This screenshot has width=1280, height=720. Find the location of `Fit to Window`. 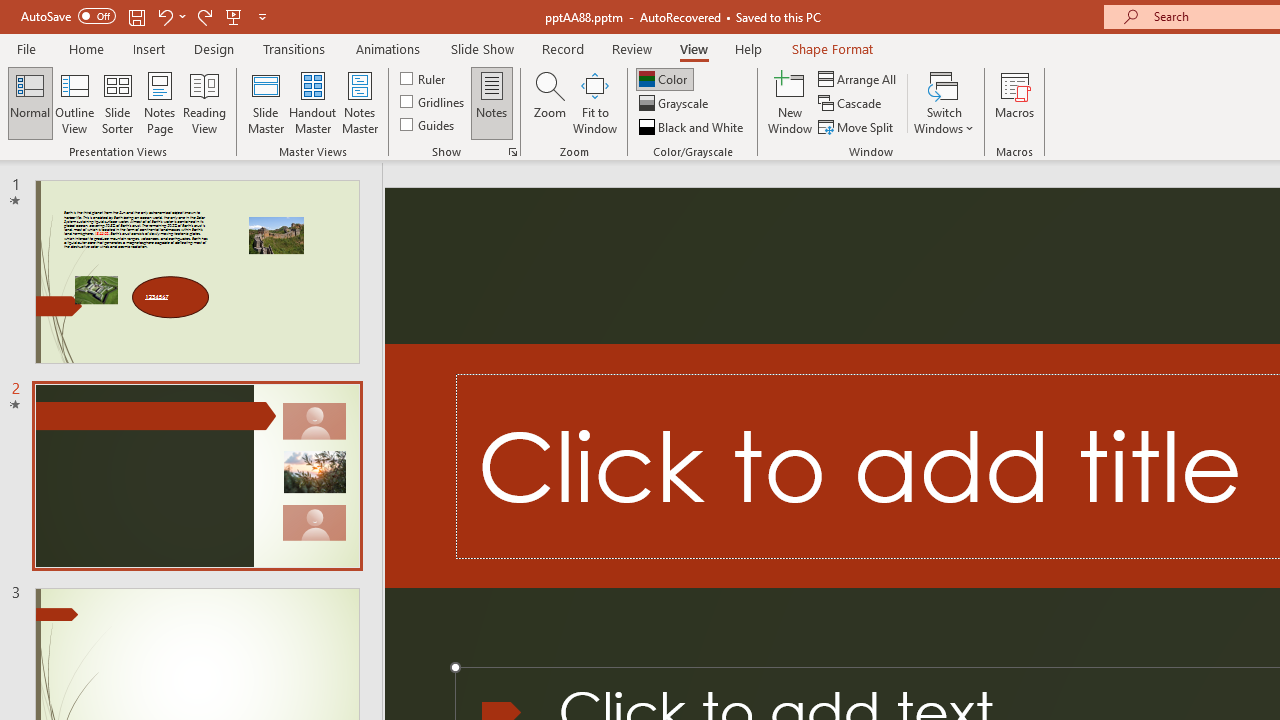

Fit to Window is located at coordinates (594, 102).